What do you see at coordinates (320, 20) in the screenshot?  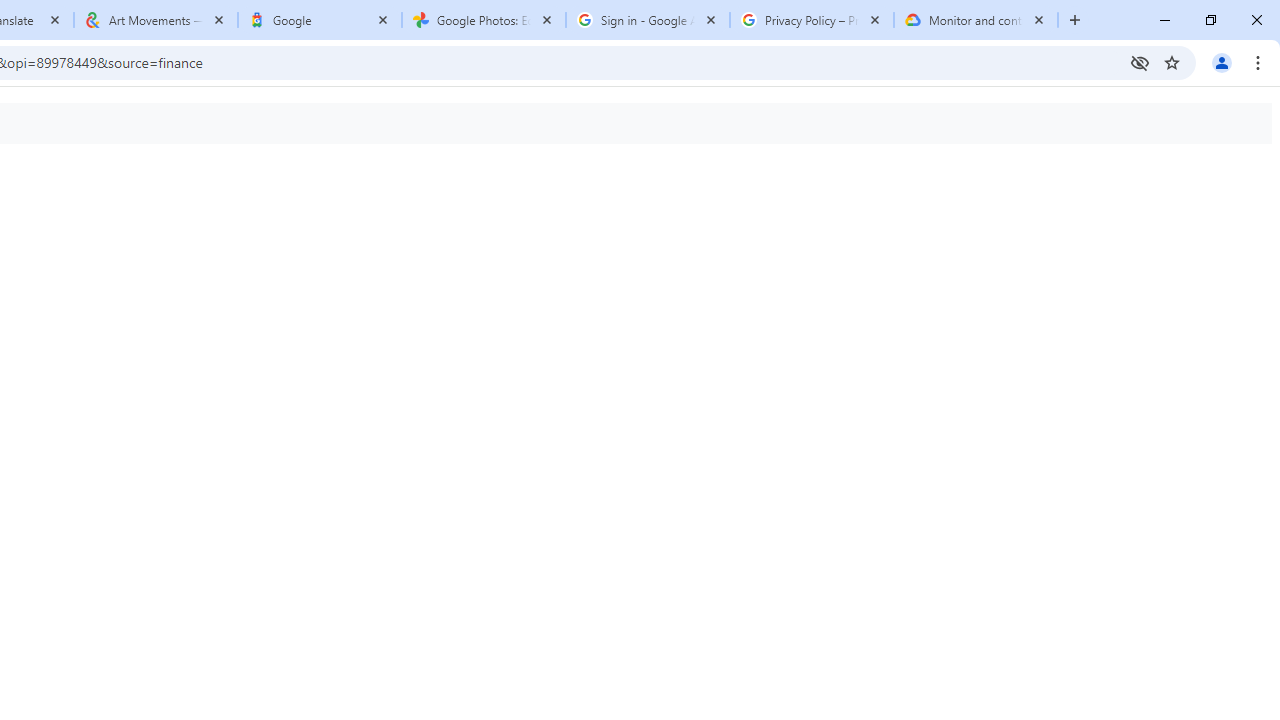 I see `Google` at bounding box center [320, 20].